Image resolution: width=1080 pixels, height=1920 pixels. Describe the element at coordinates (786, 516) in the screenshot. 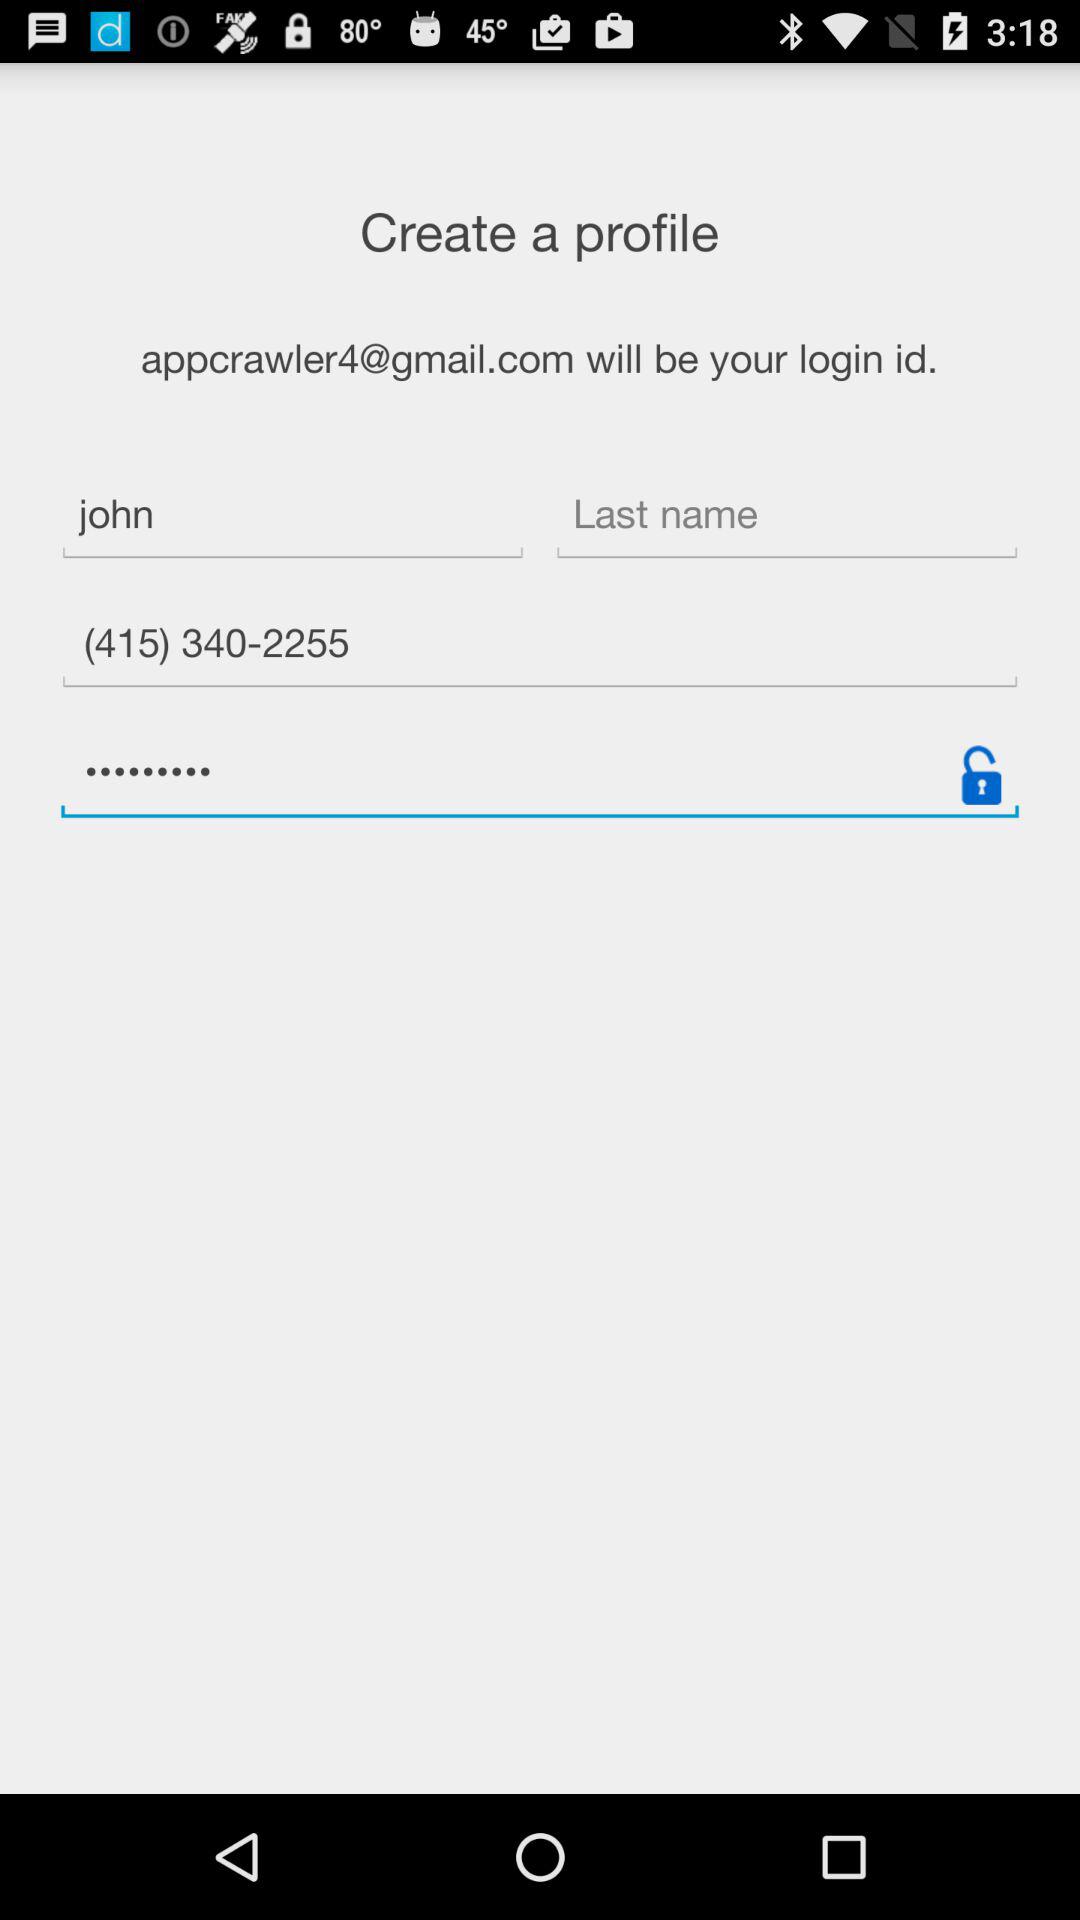

I see `tap the icon below appcrawler4 gmail com icon` at that location.